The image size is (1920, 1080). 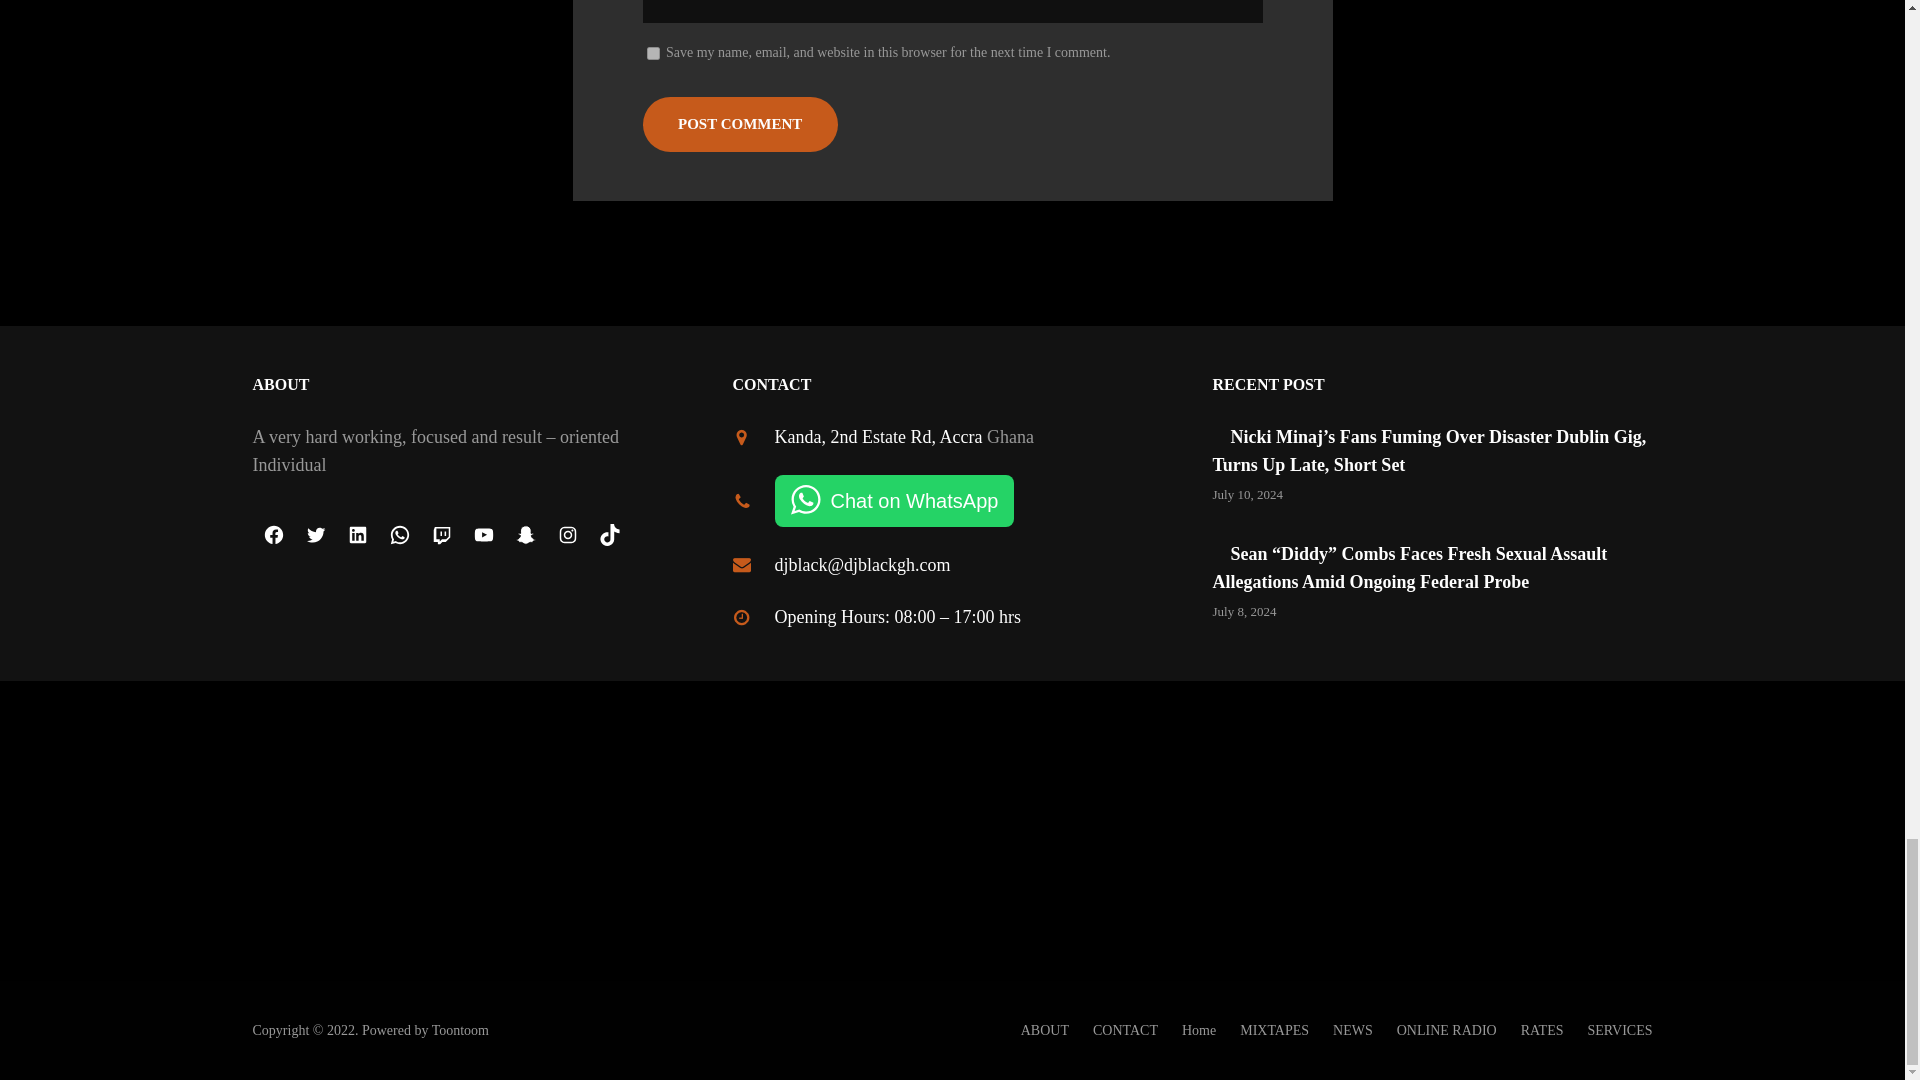 What do you see at coordinates (357, 535) in the screenshot?
I see `LinkedIn` at bounding box center [357, 535].